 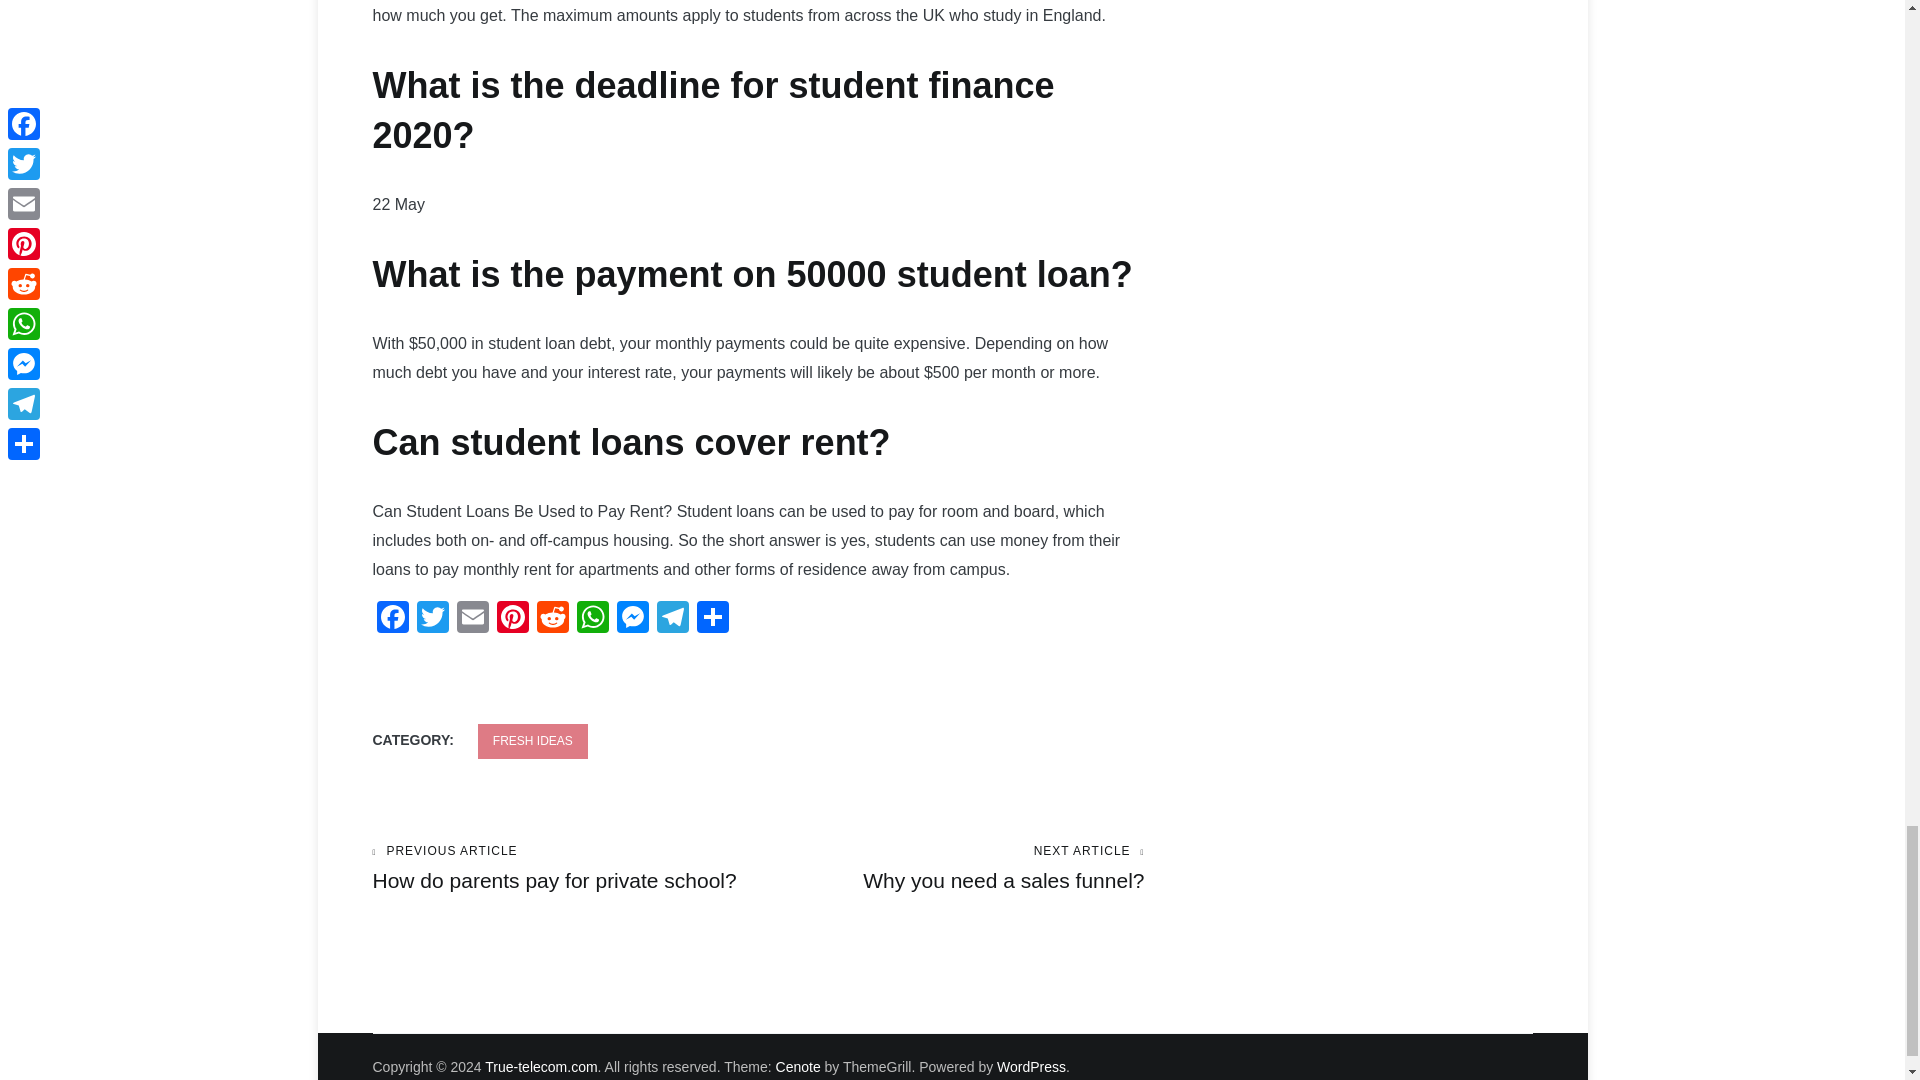 I want to click on Pinterest, so click(x=511, y=619).